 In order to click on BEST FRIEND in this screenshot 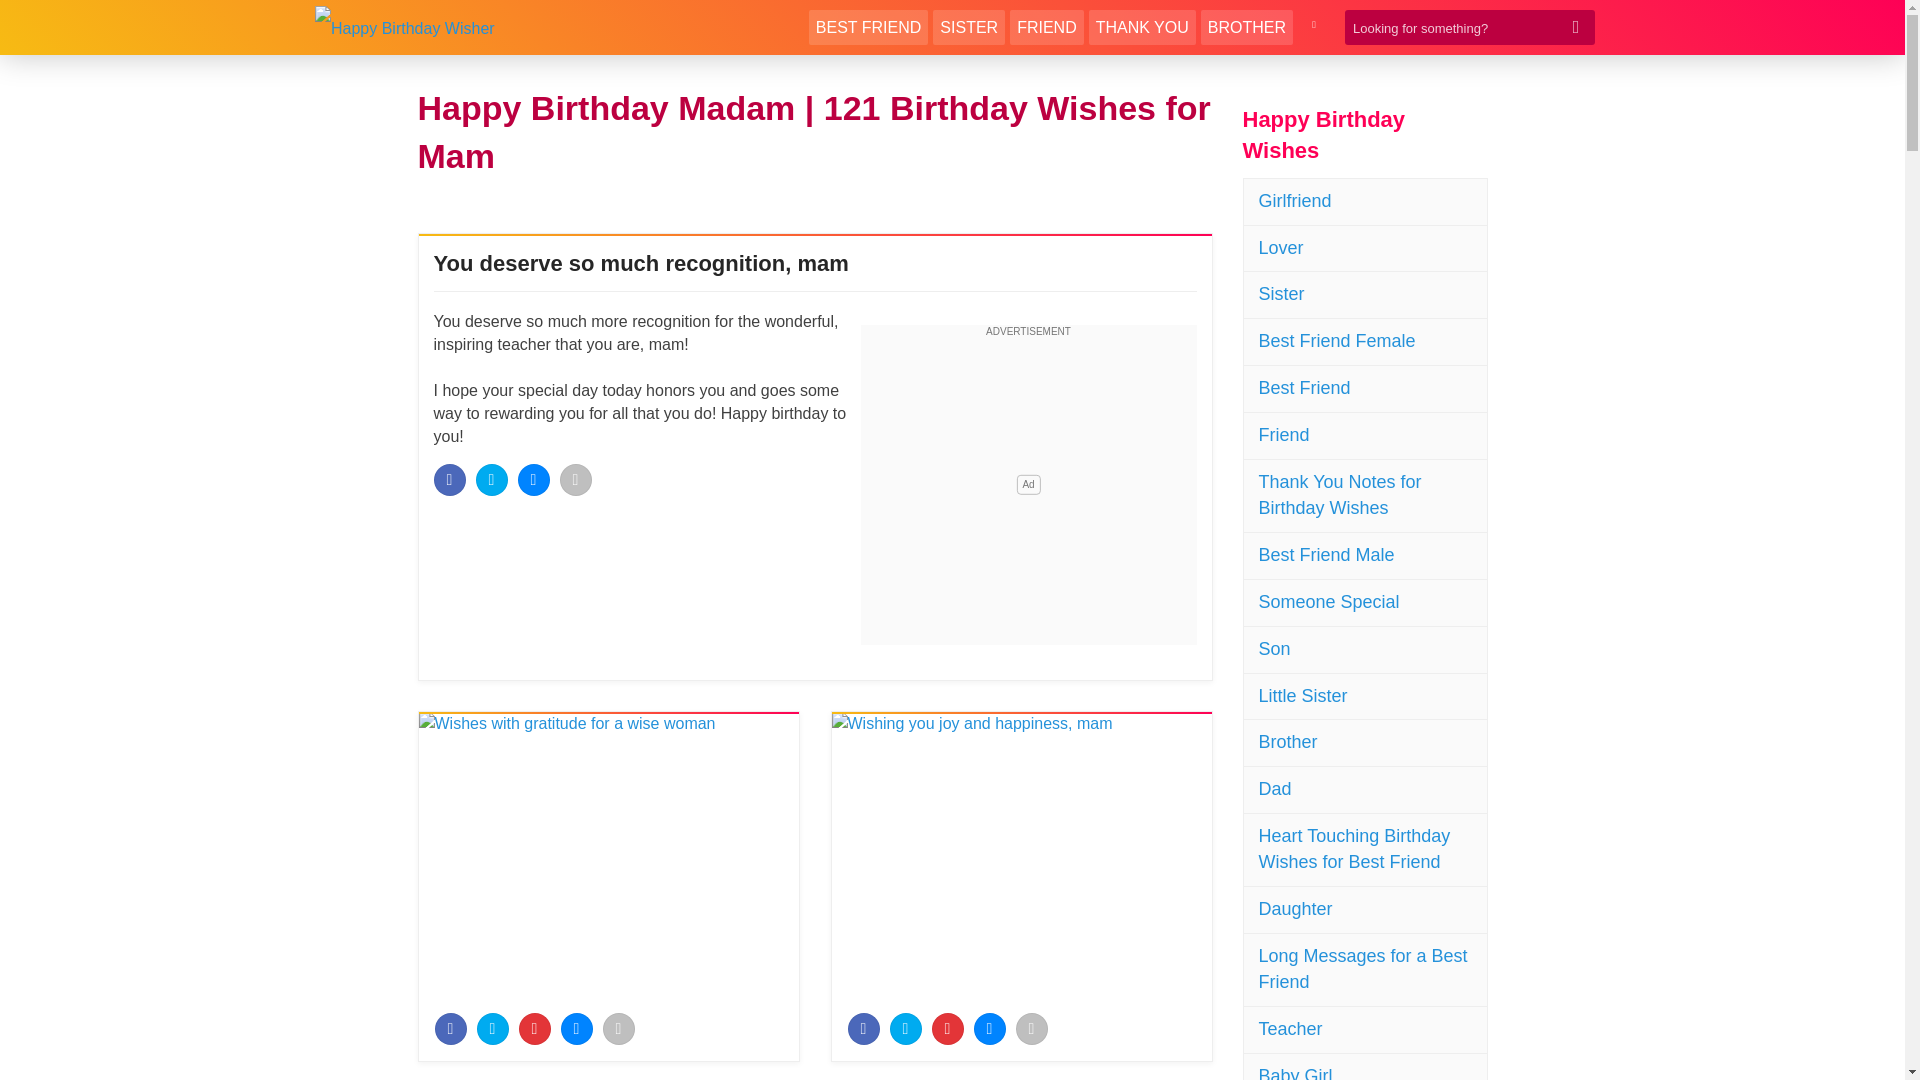, I will do `click(868, 27)`.